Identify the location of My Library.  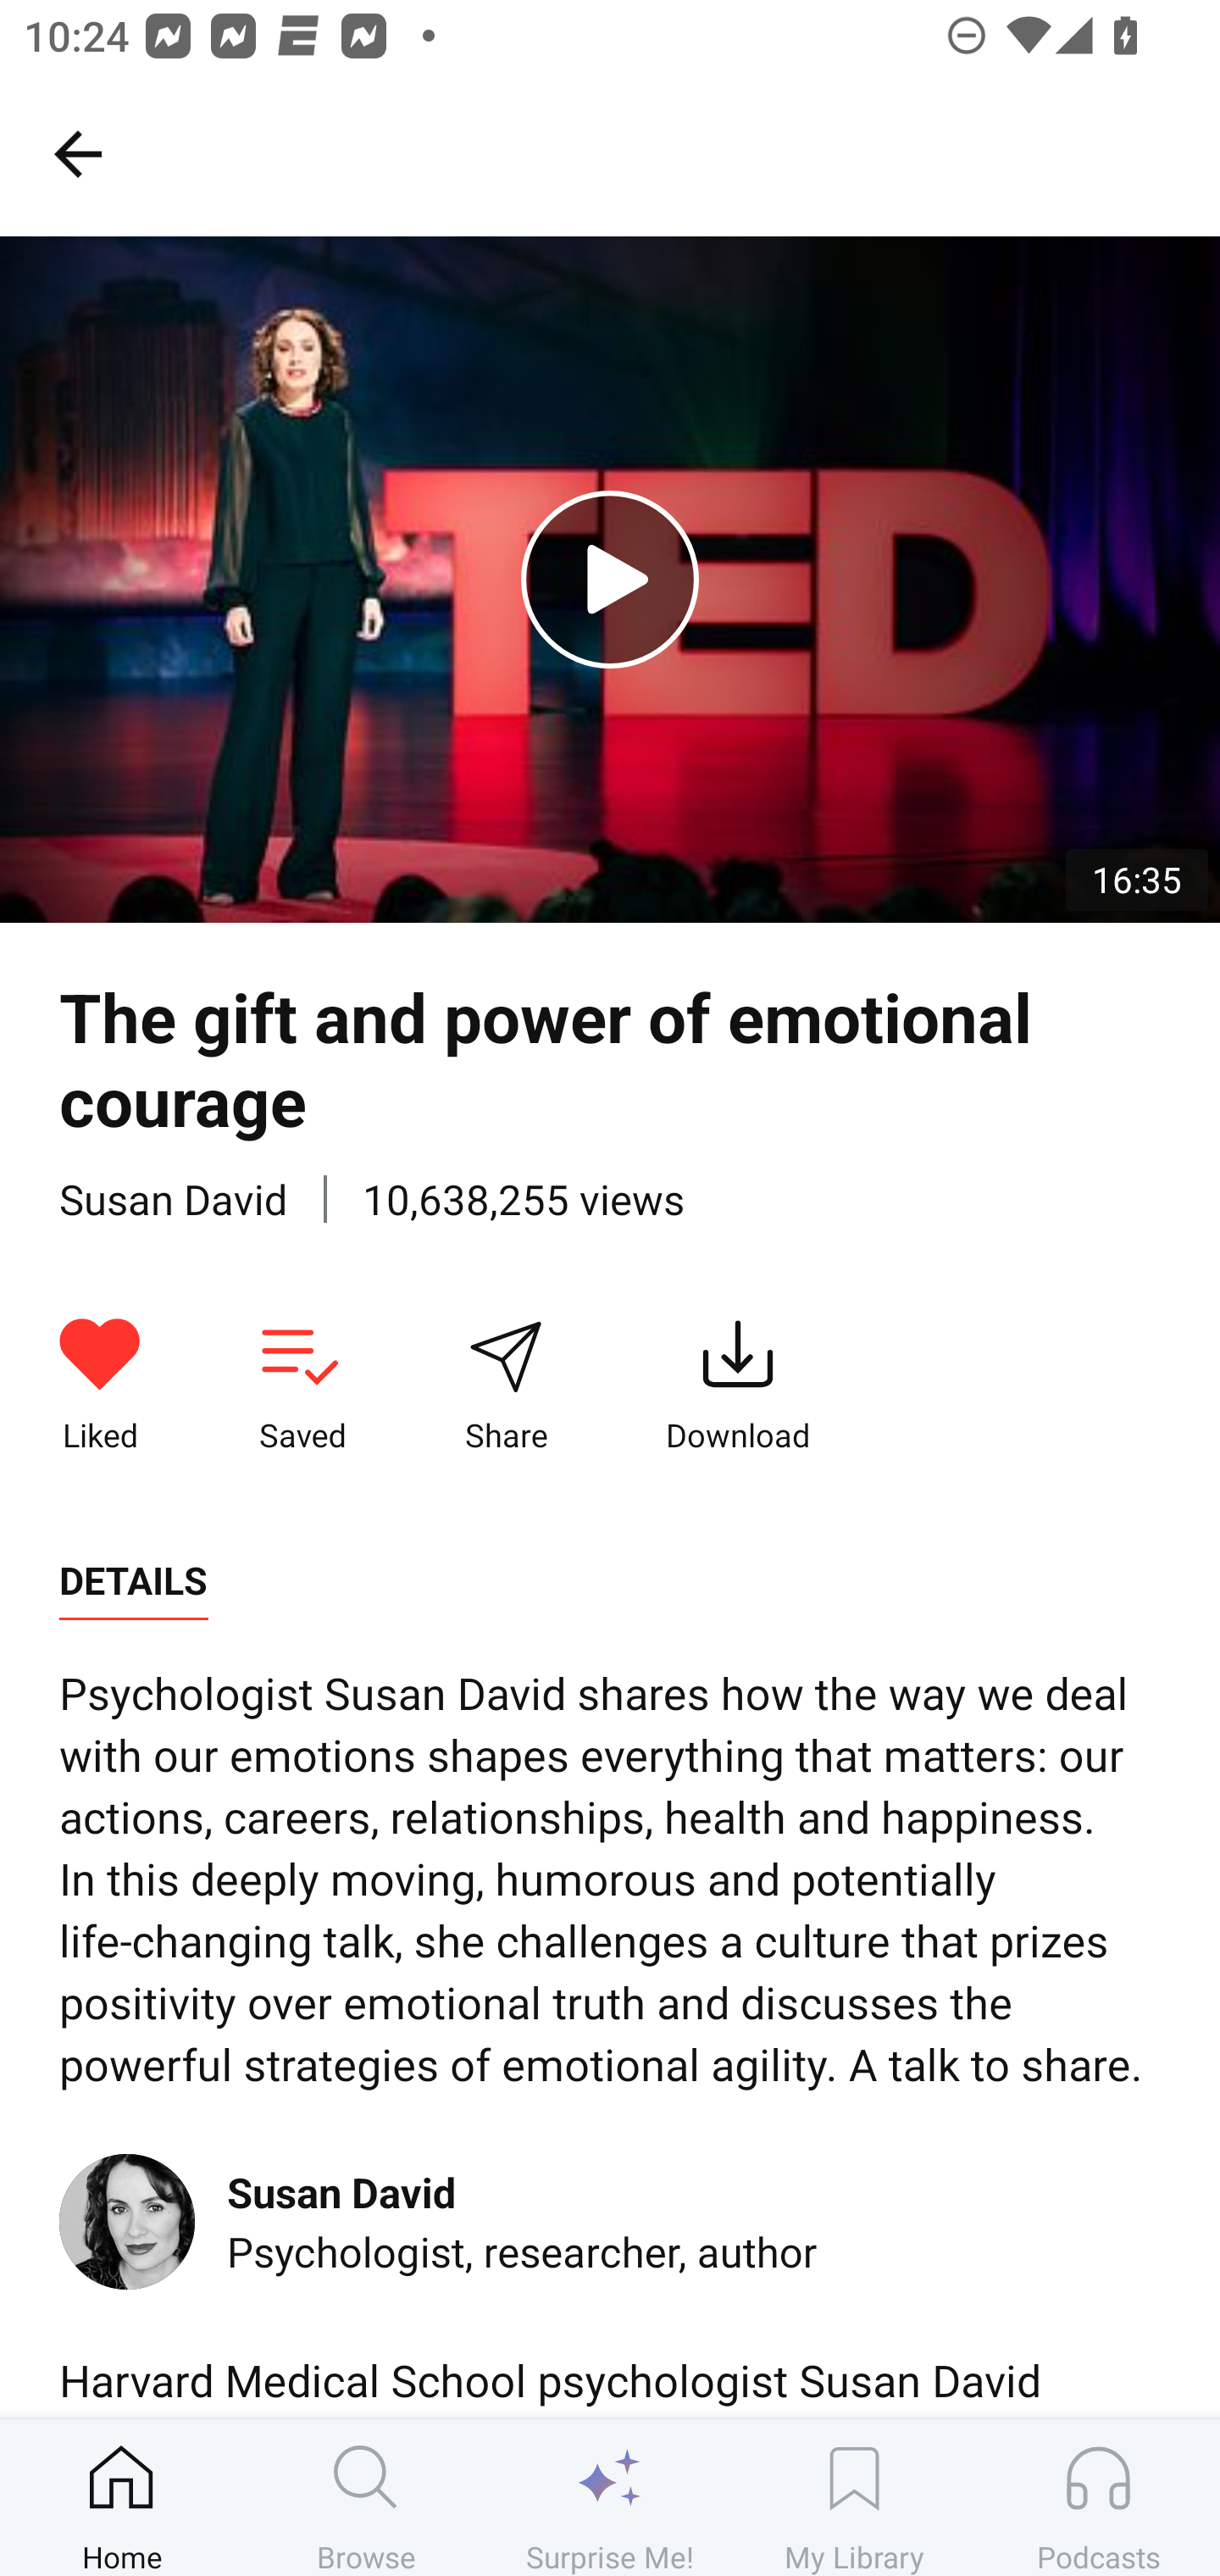
(854, 2497).